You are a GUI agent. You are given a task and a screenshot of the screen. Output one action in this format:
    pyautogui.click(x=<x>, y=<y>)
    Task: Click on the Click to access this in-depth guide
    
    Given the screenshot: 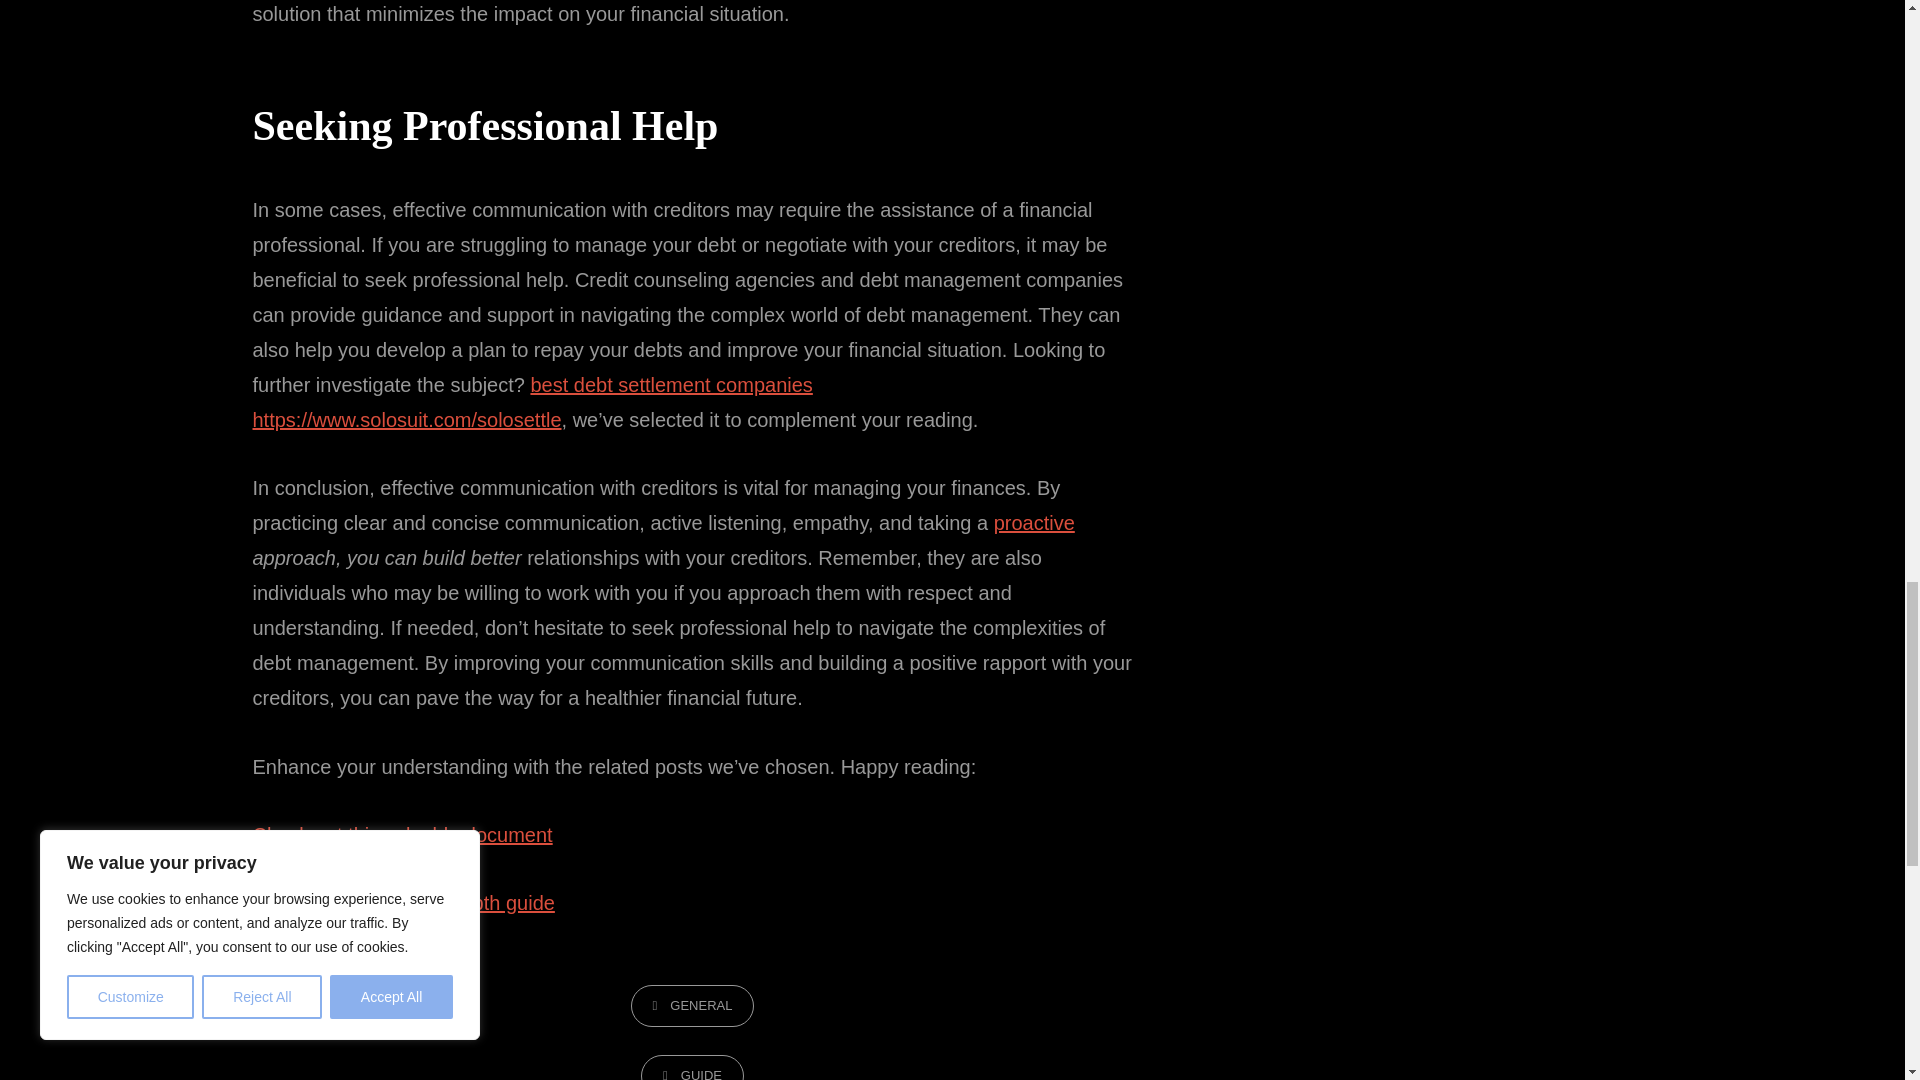 What is the action you would take?
    pyautogui.click(x=402, y=902)
    